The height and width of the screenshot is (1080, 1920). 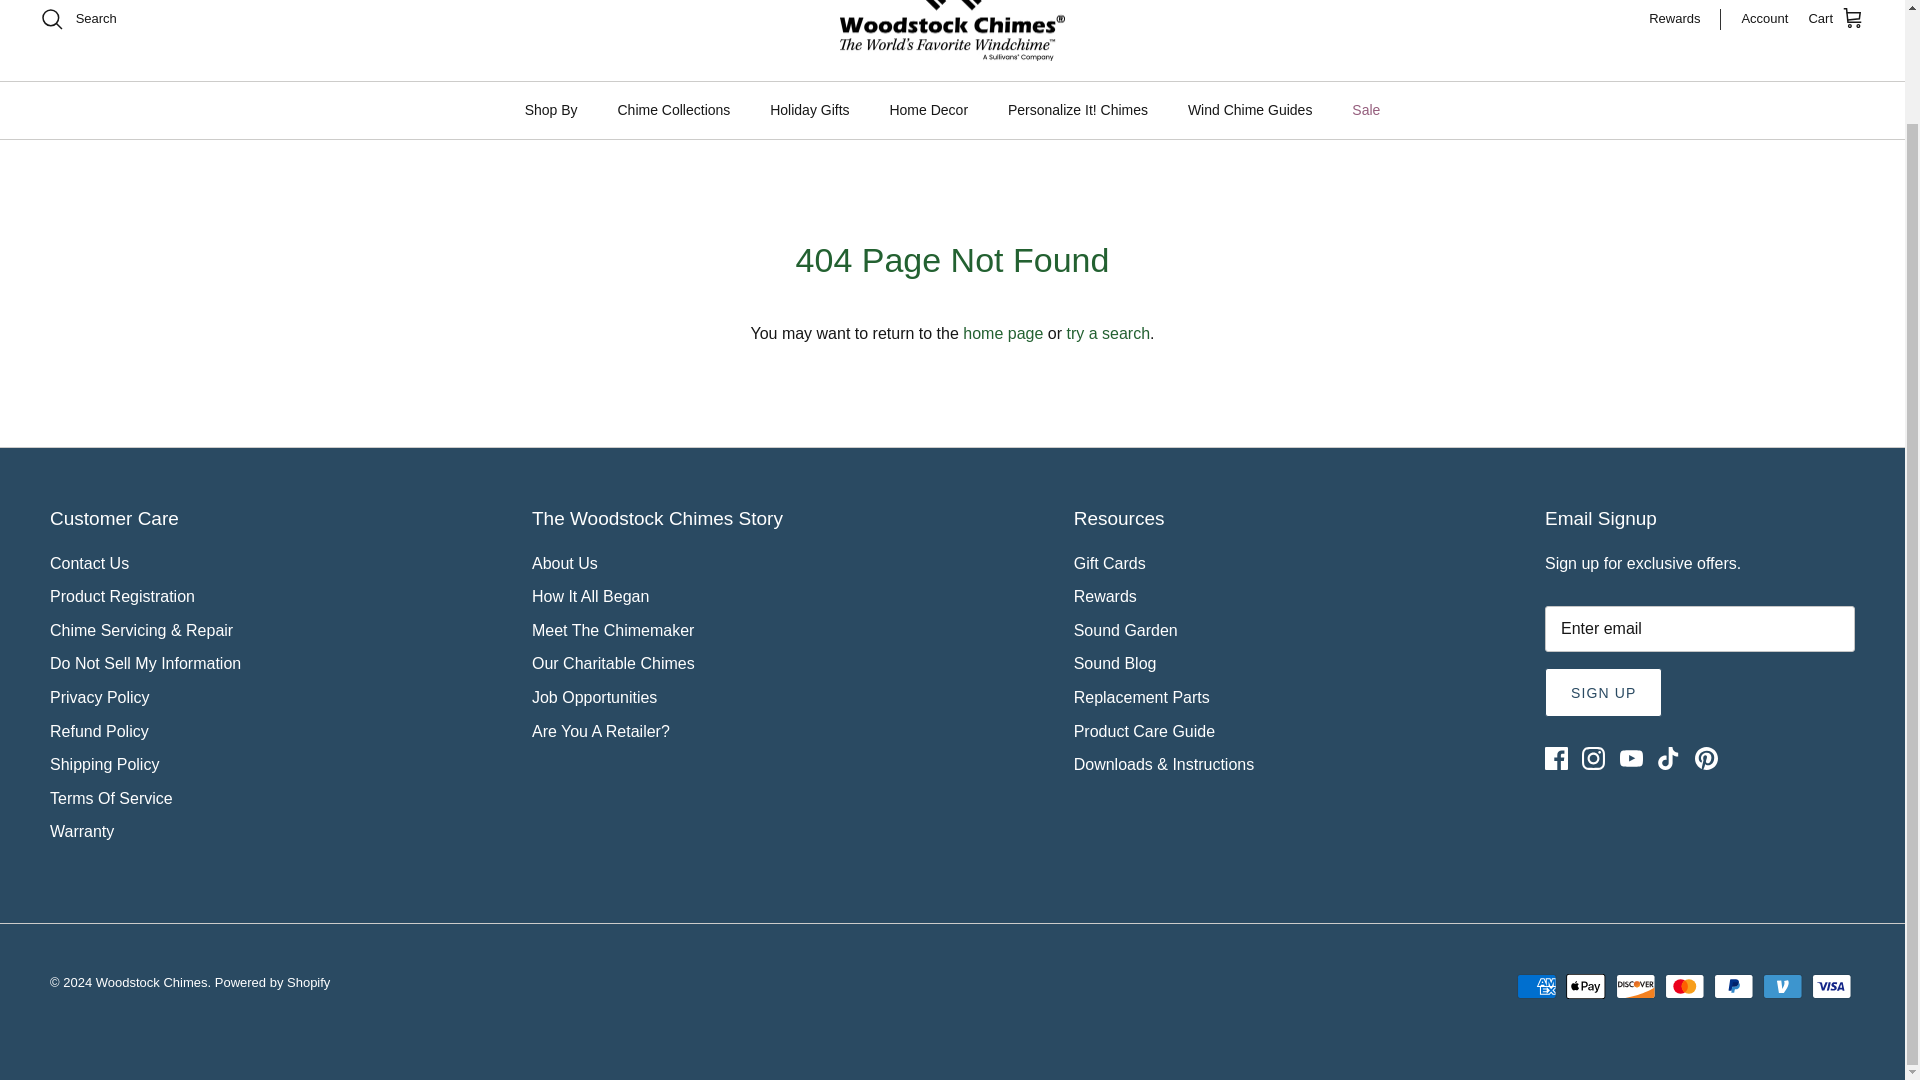 What do you see at coordinates (1632, 758) in the screenshot?
I see `Youtube` at bounding box center [1632, 758].